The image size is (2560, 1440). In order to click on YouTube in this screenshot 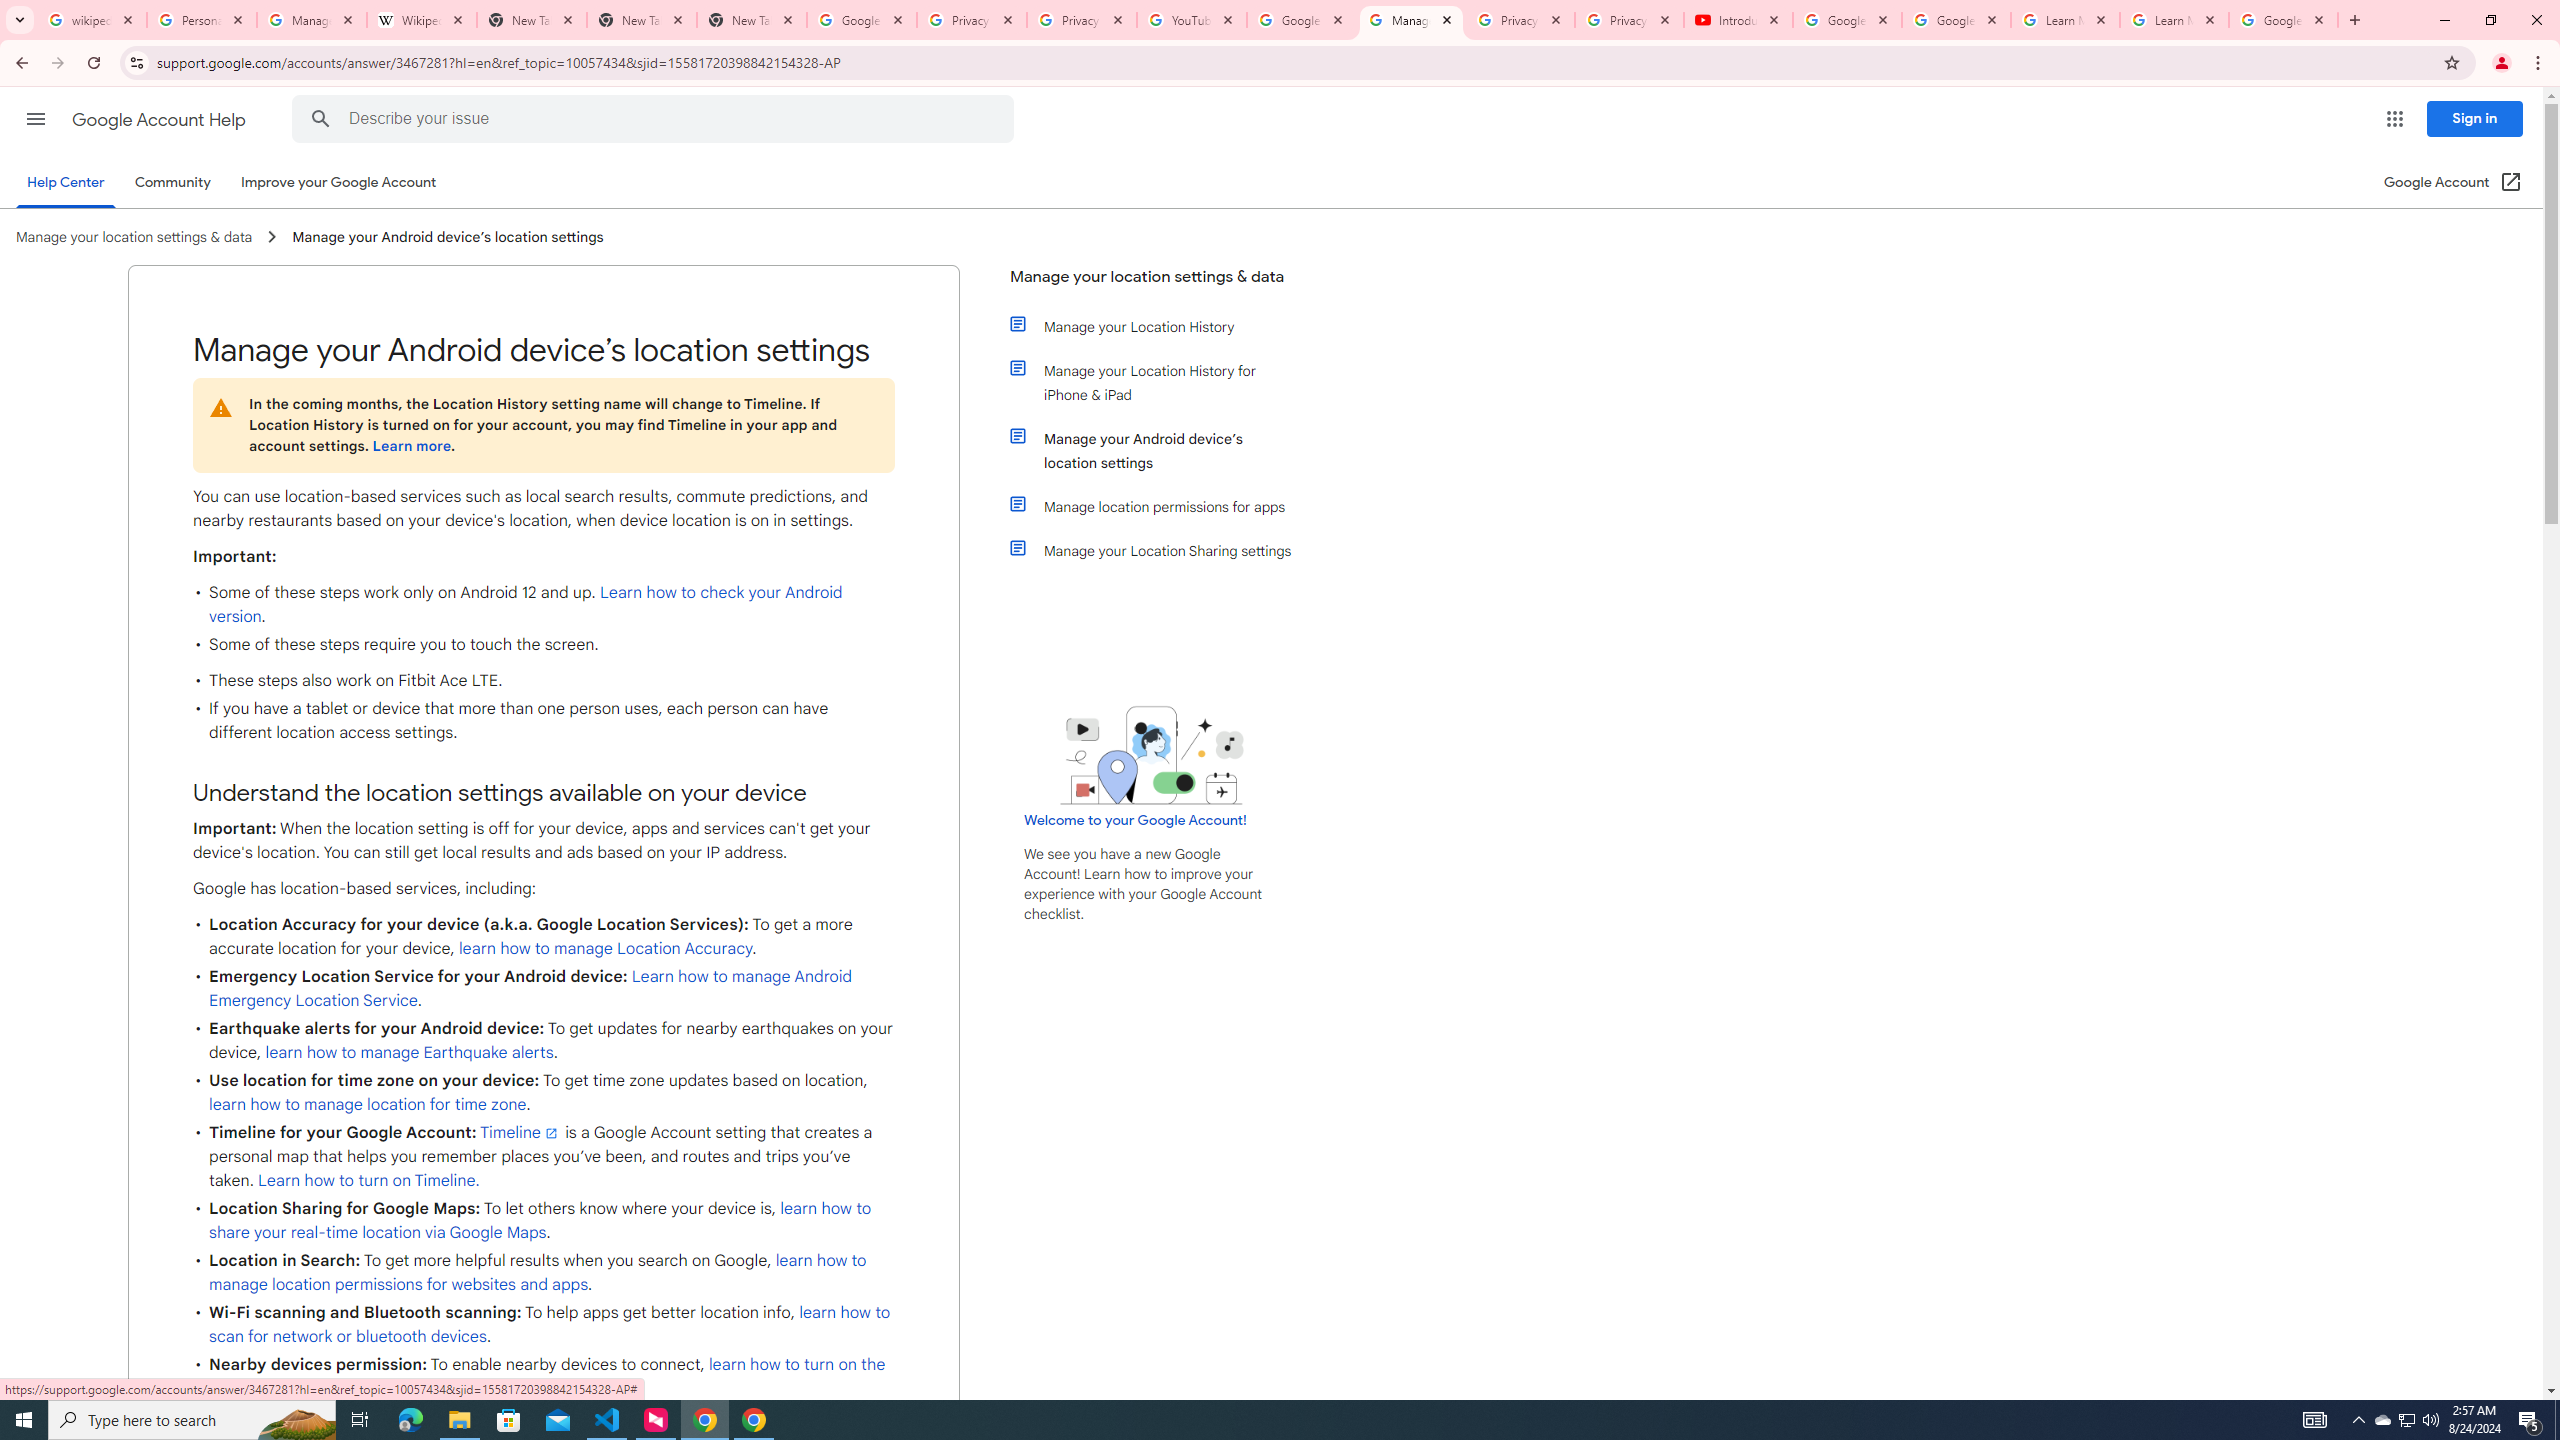, I will do `click(1192, 20)`.